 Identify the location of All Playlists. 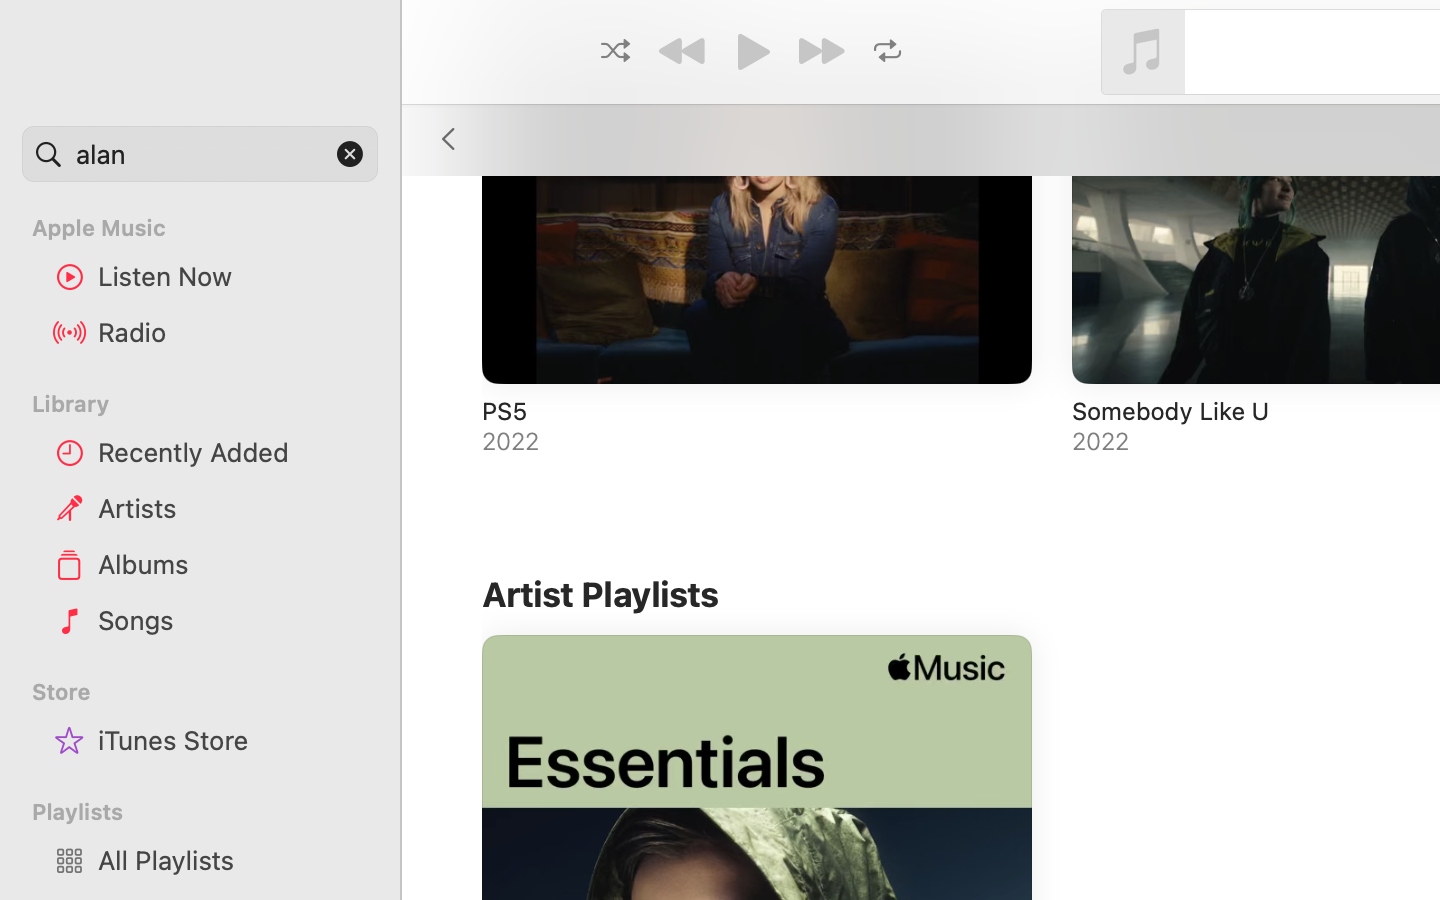
(231, 860).